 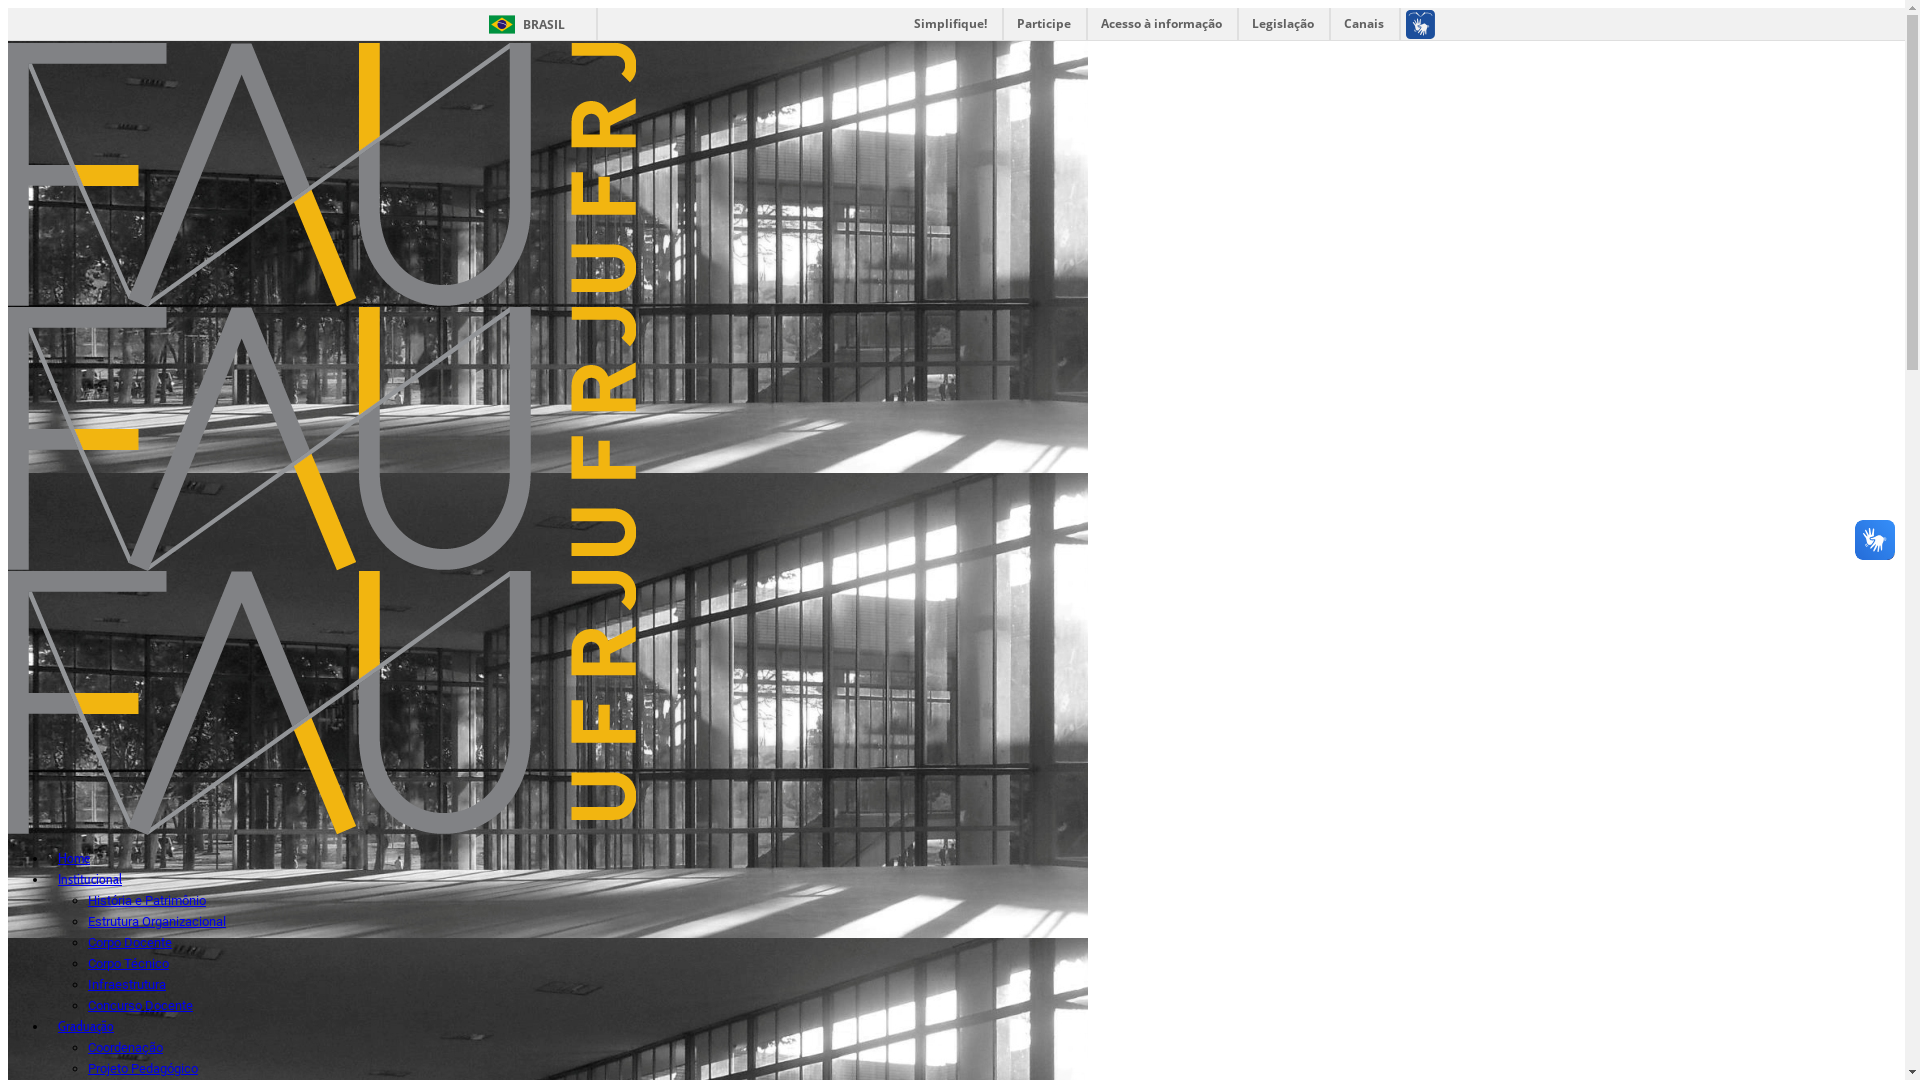 What do you see at coordinates (74, 858) in the screenshot?
I see `Home` at bounding box center [74, 858].